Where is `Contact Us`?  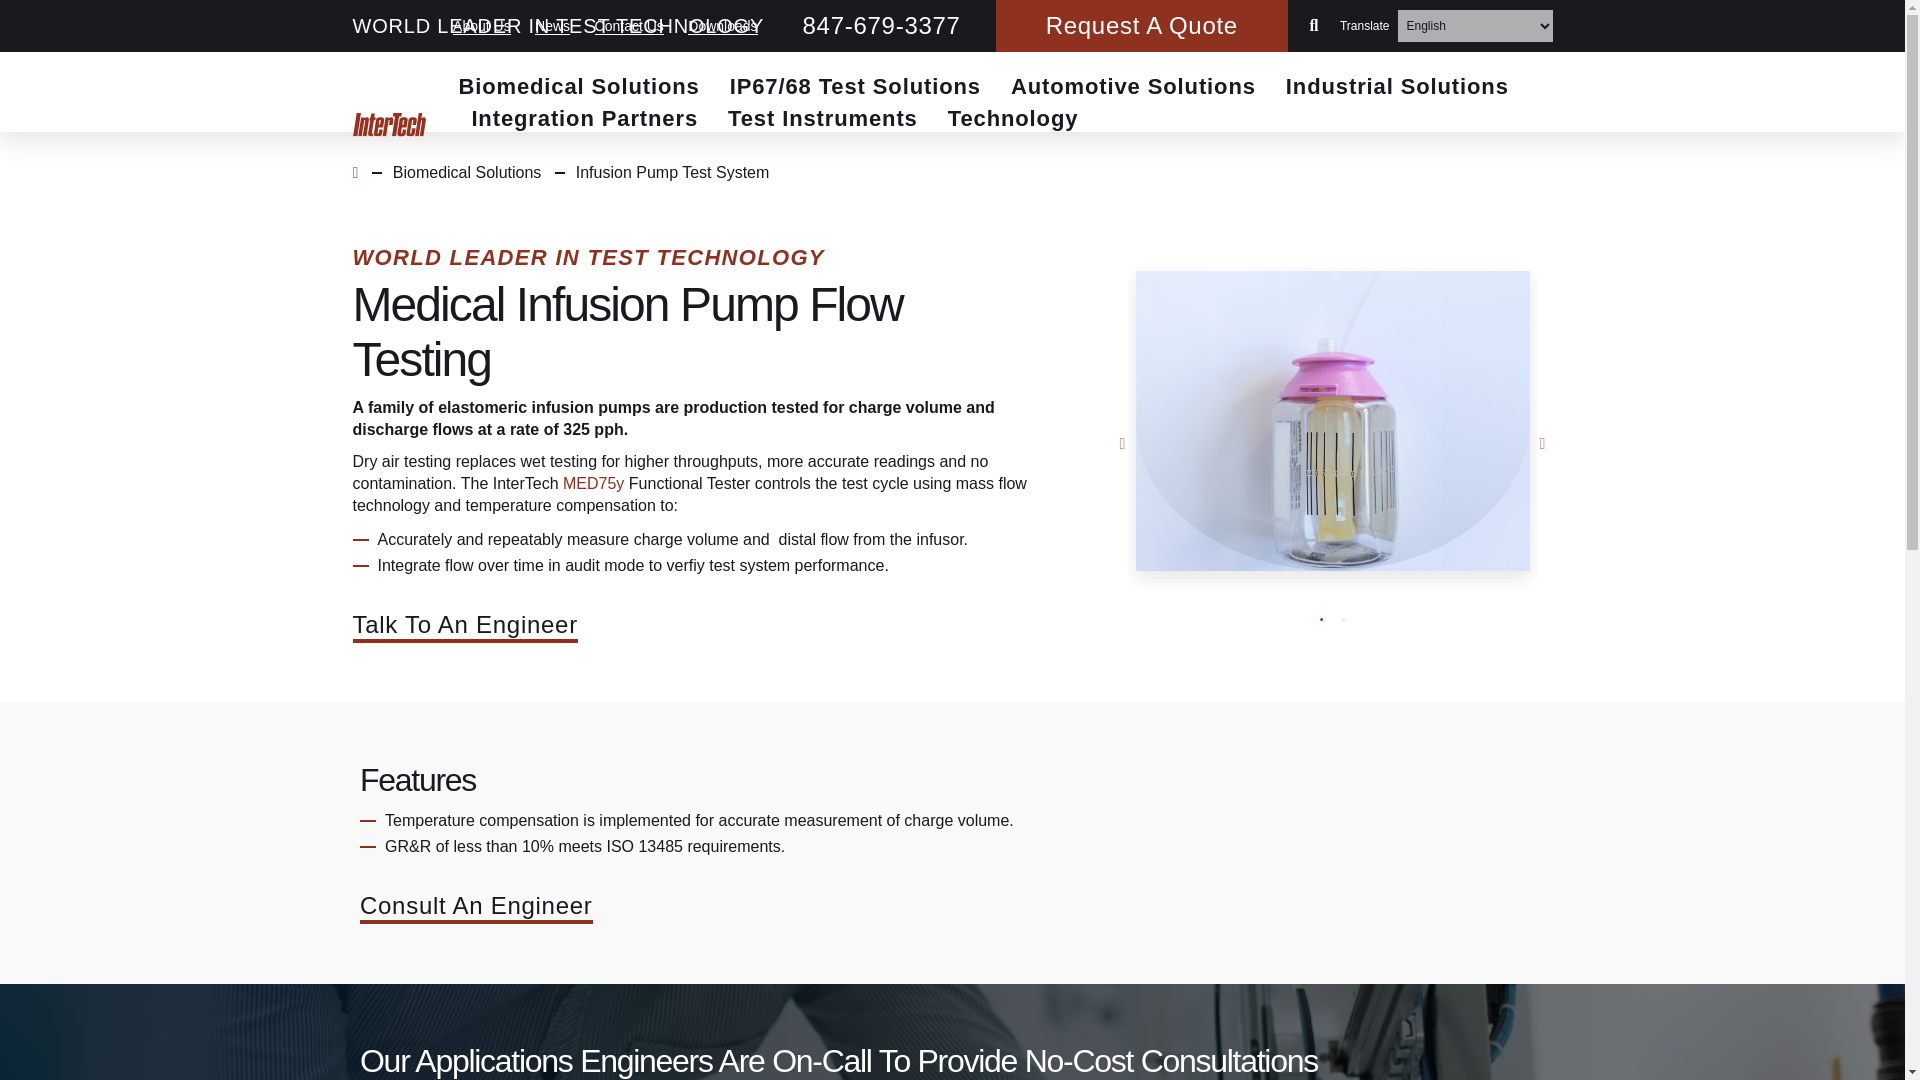
Contact Us is located at coordinates (630, 26).